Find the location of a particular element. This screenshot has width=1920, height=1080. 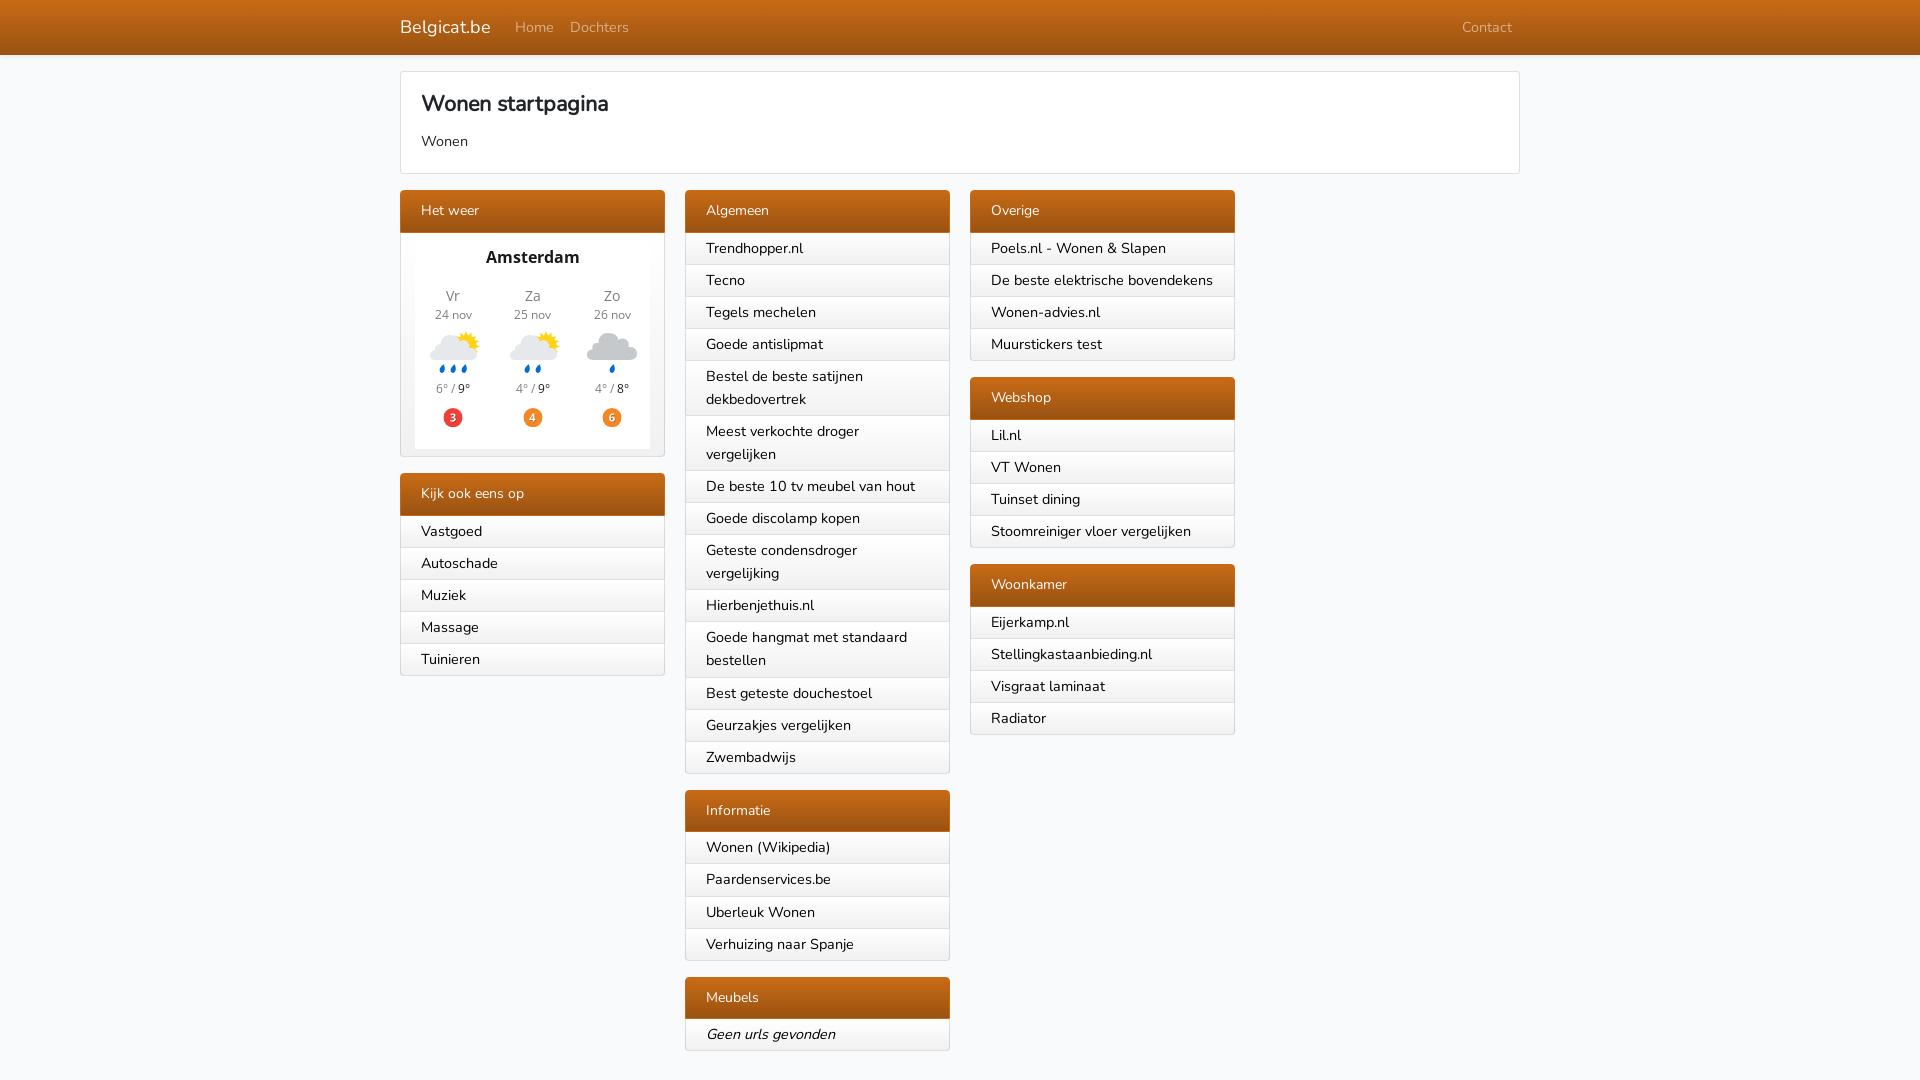

Meest verkochte droger vergelijken is located at coordinates (782, 442).